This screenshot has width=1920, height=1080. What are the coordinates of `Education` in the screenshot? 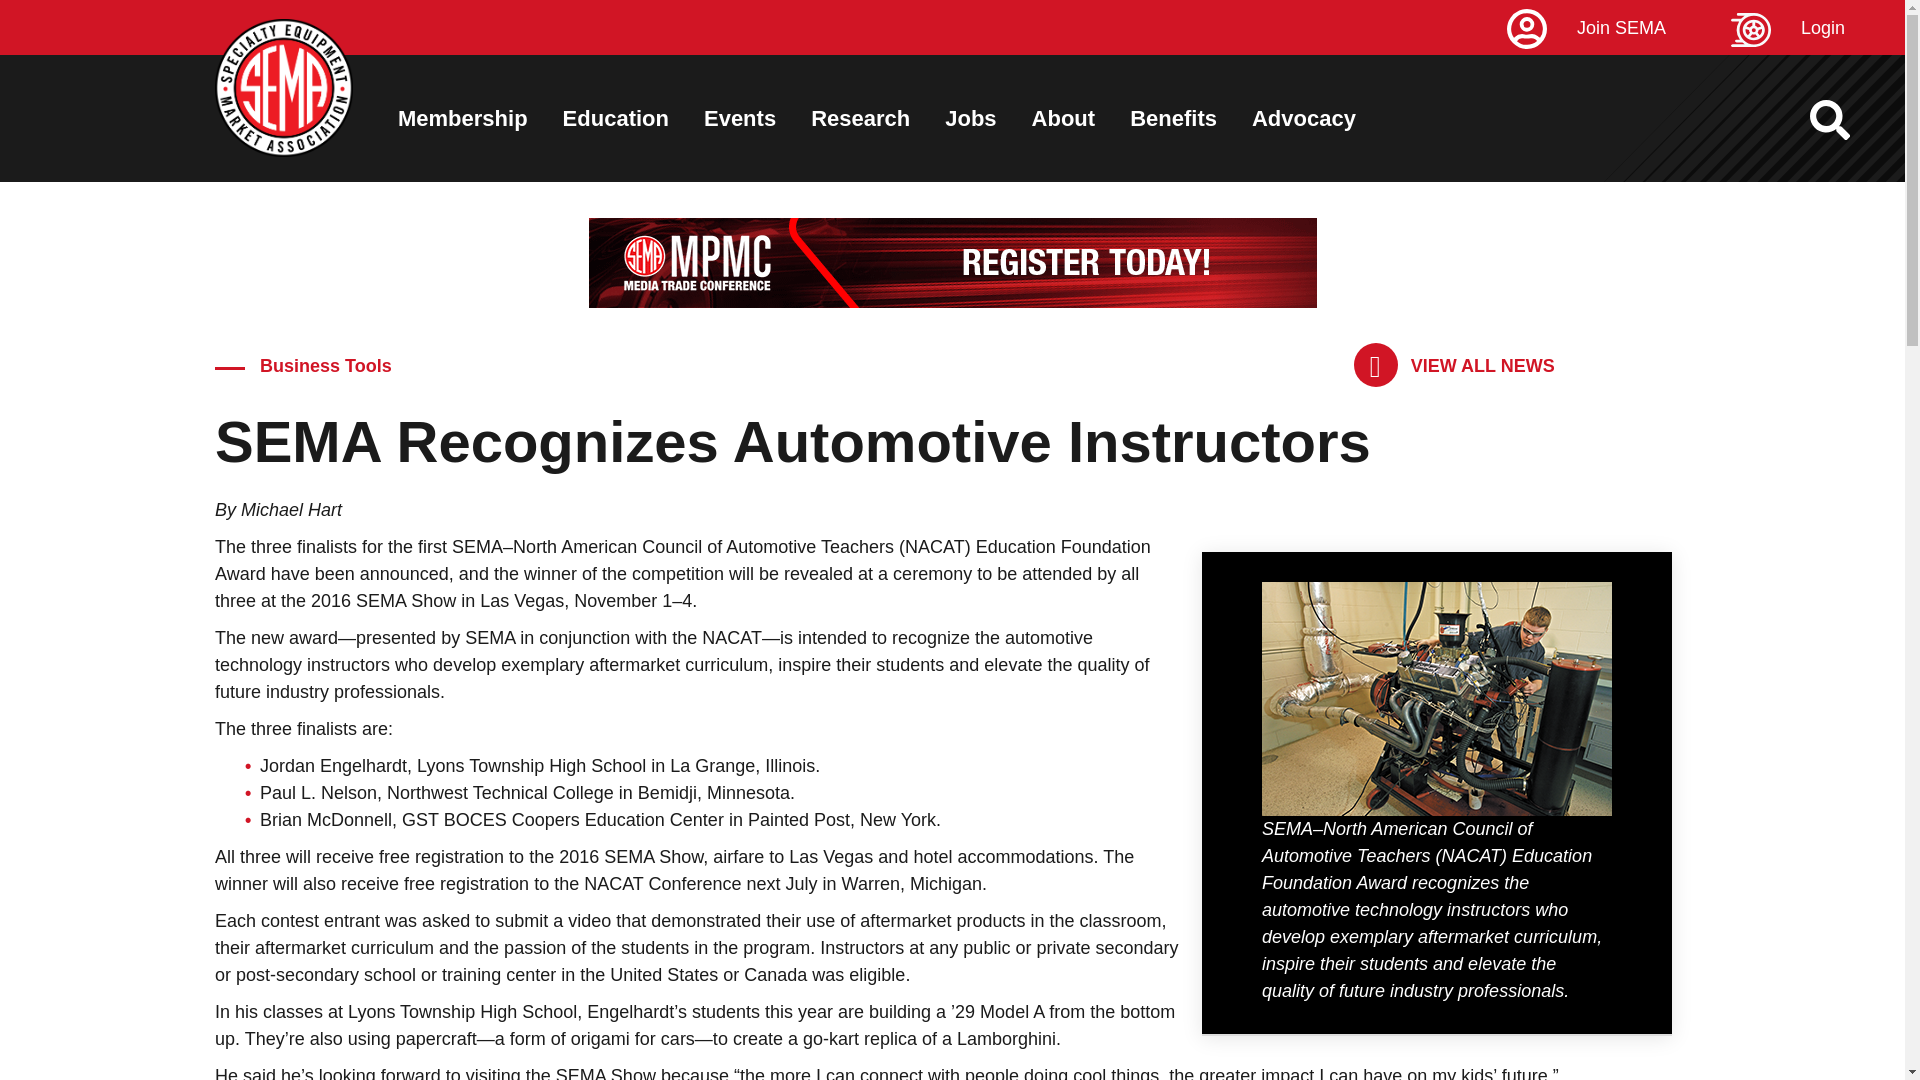 It's located at (615, 118).